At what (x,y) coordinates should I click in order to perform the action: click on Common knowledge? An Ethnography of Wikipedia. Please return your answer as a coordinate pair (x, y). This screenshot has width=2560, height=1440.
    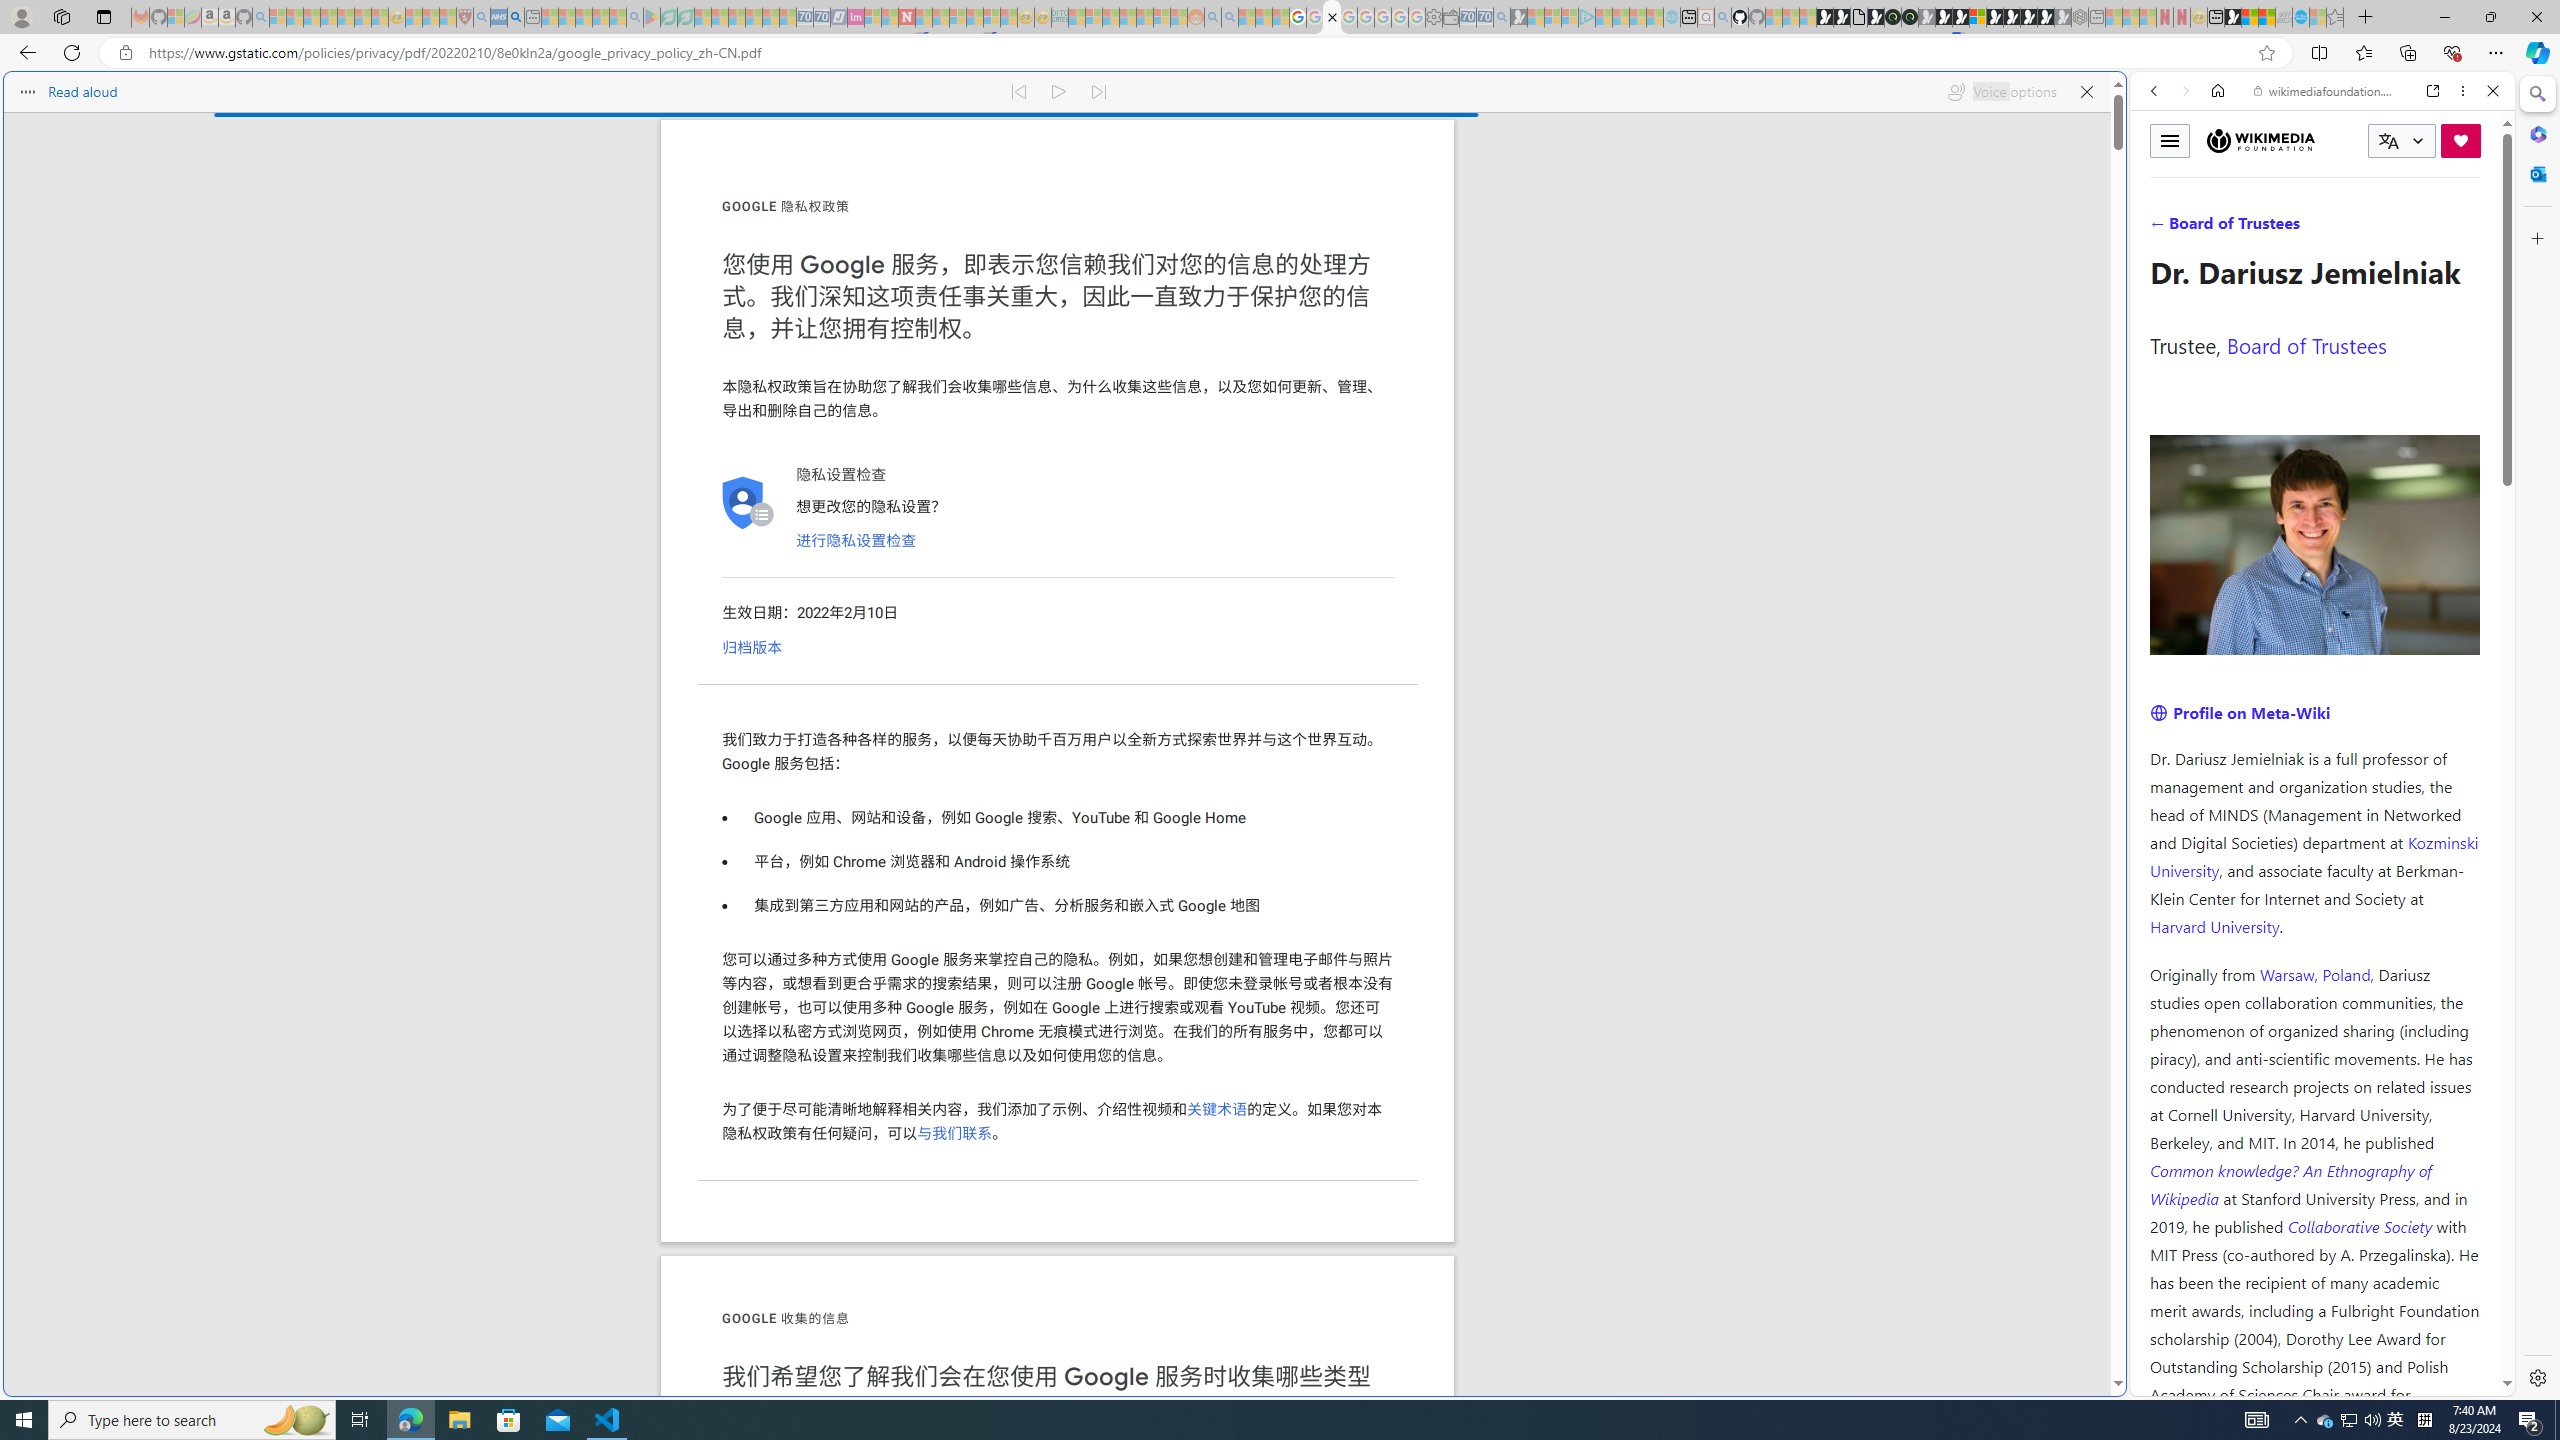
    Looking at the image, I should click on (2290, 1183).